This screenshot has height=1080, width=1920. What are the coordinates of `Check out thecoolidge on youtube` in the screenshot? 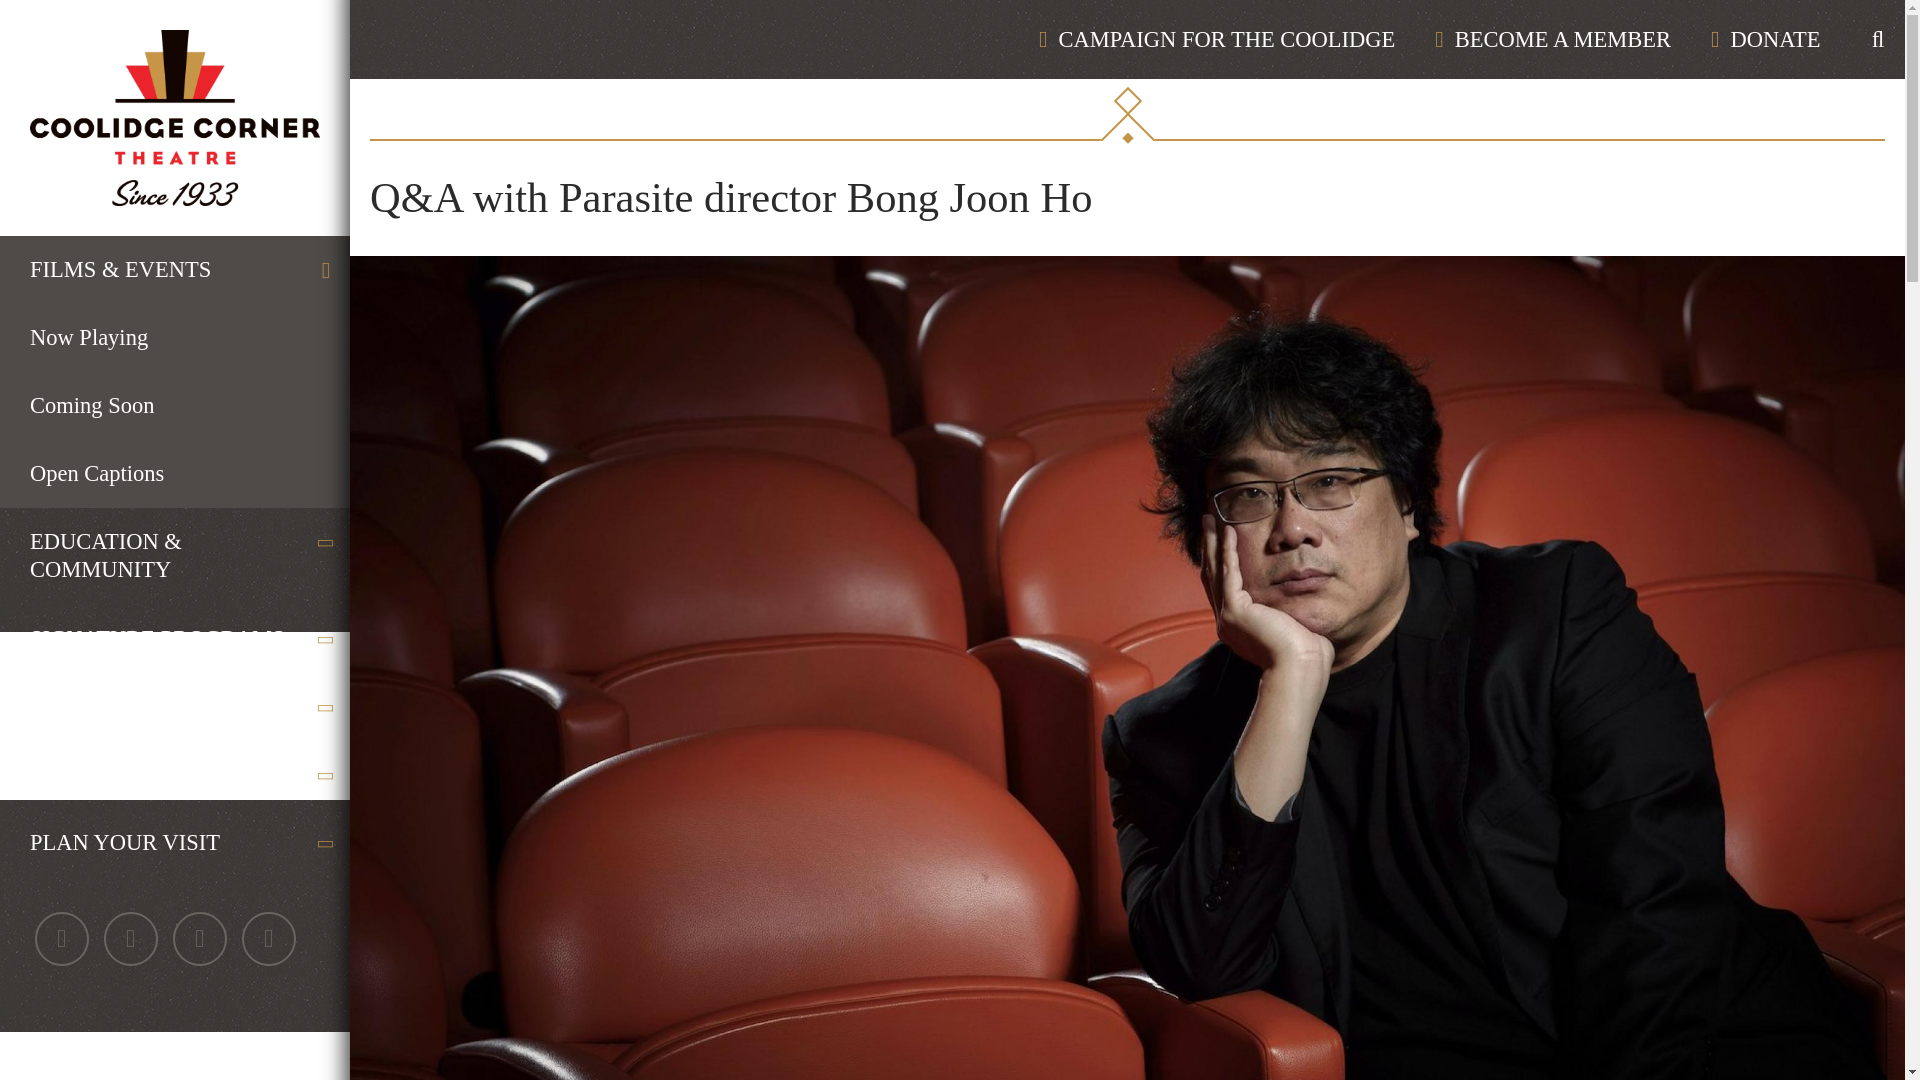 It's located at (268, 938).